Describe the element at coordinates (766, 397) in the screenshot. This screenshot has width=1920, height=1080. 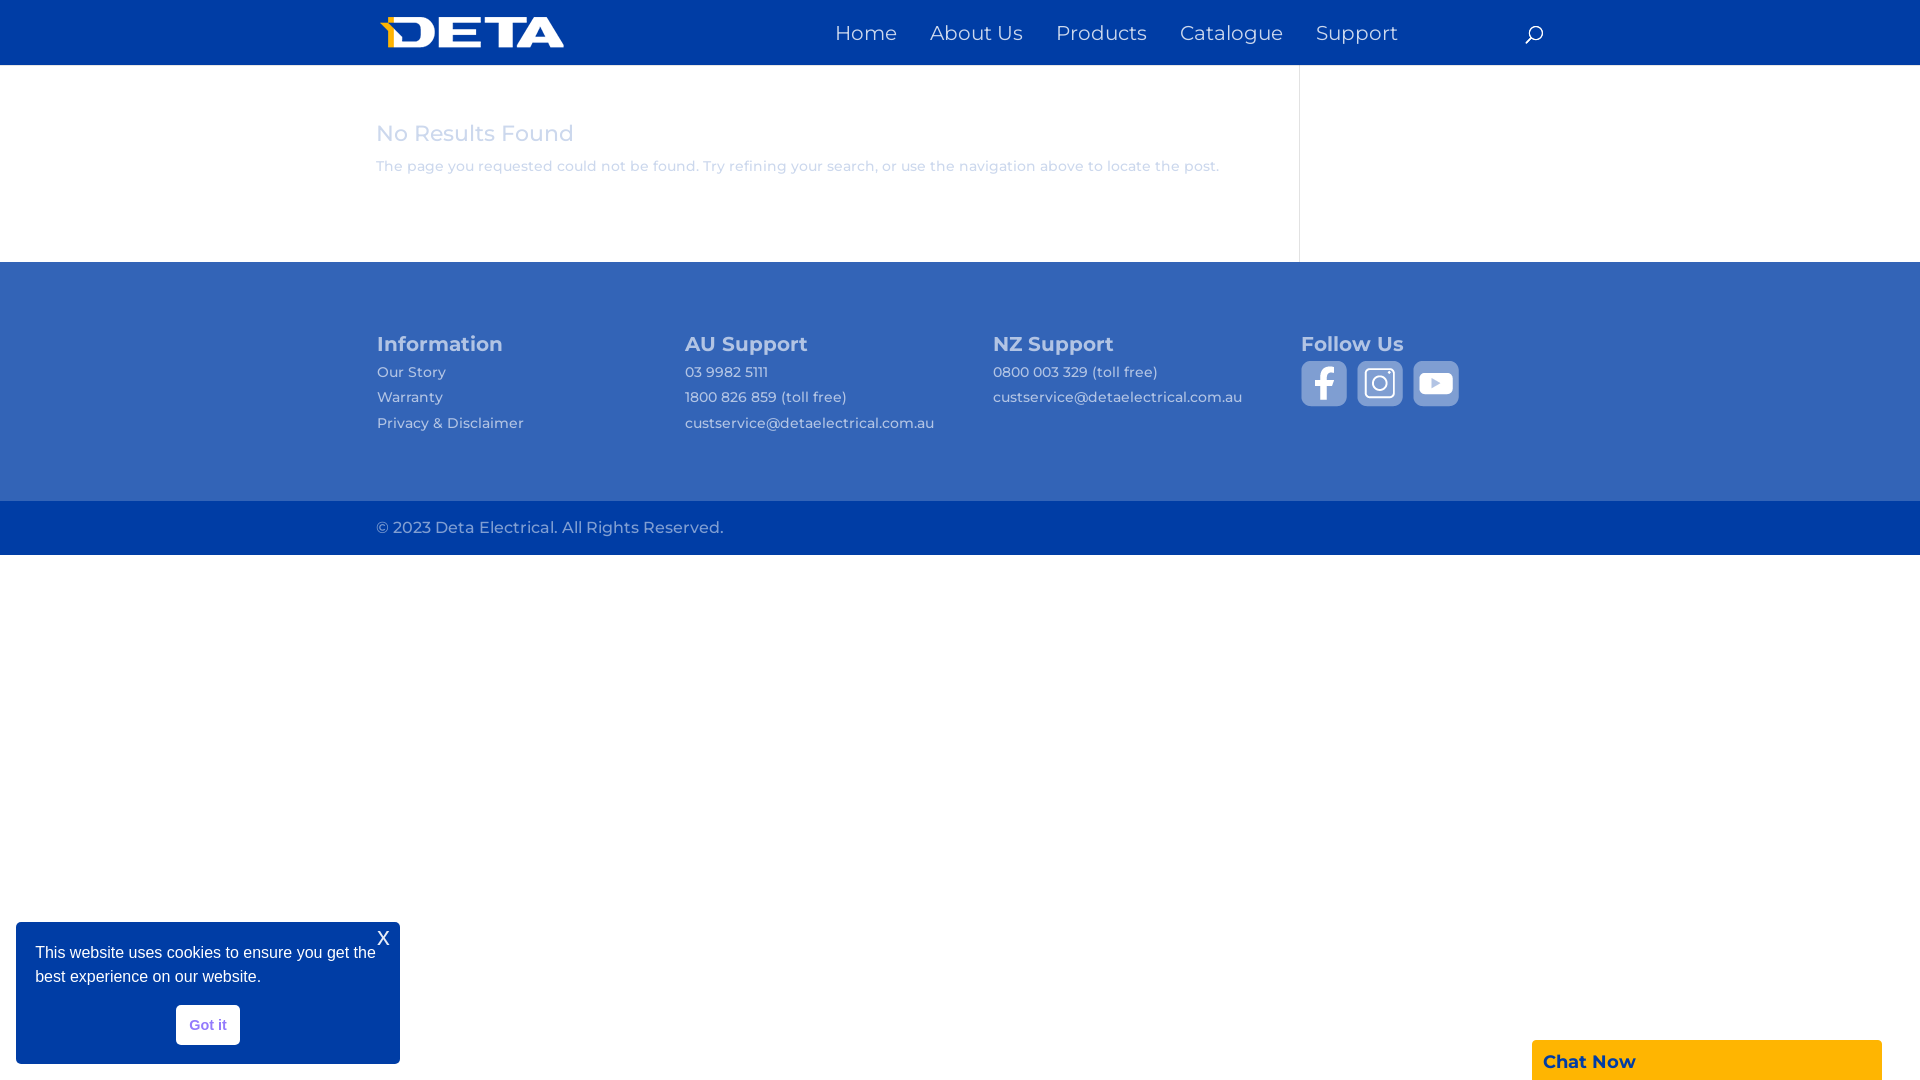
I see `1800 826 859 (toll free)` at that location.